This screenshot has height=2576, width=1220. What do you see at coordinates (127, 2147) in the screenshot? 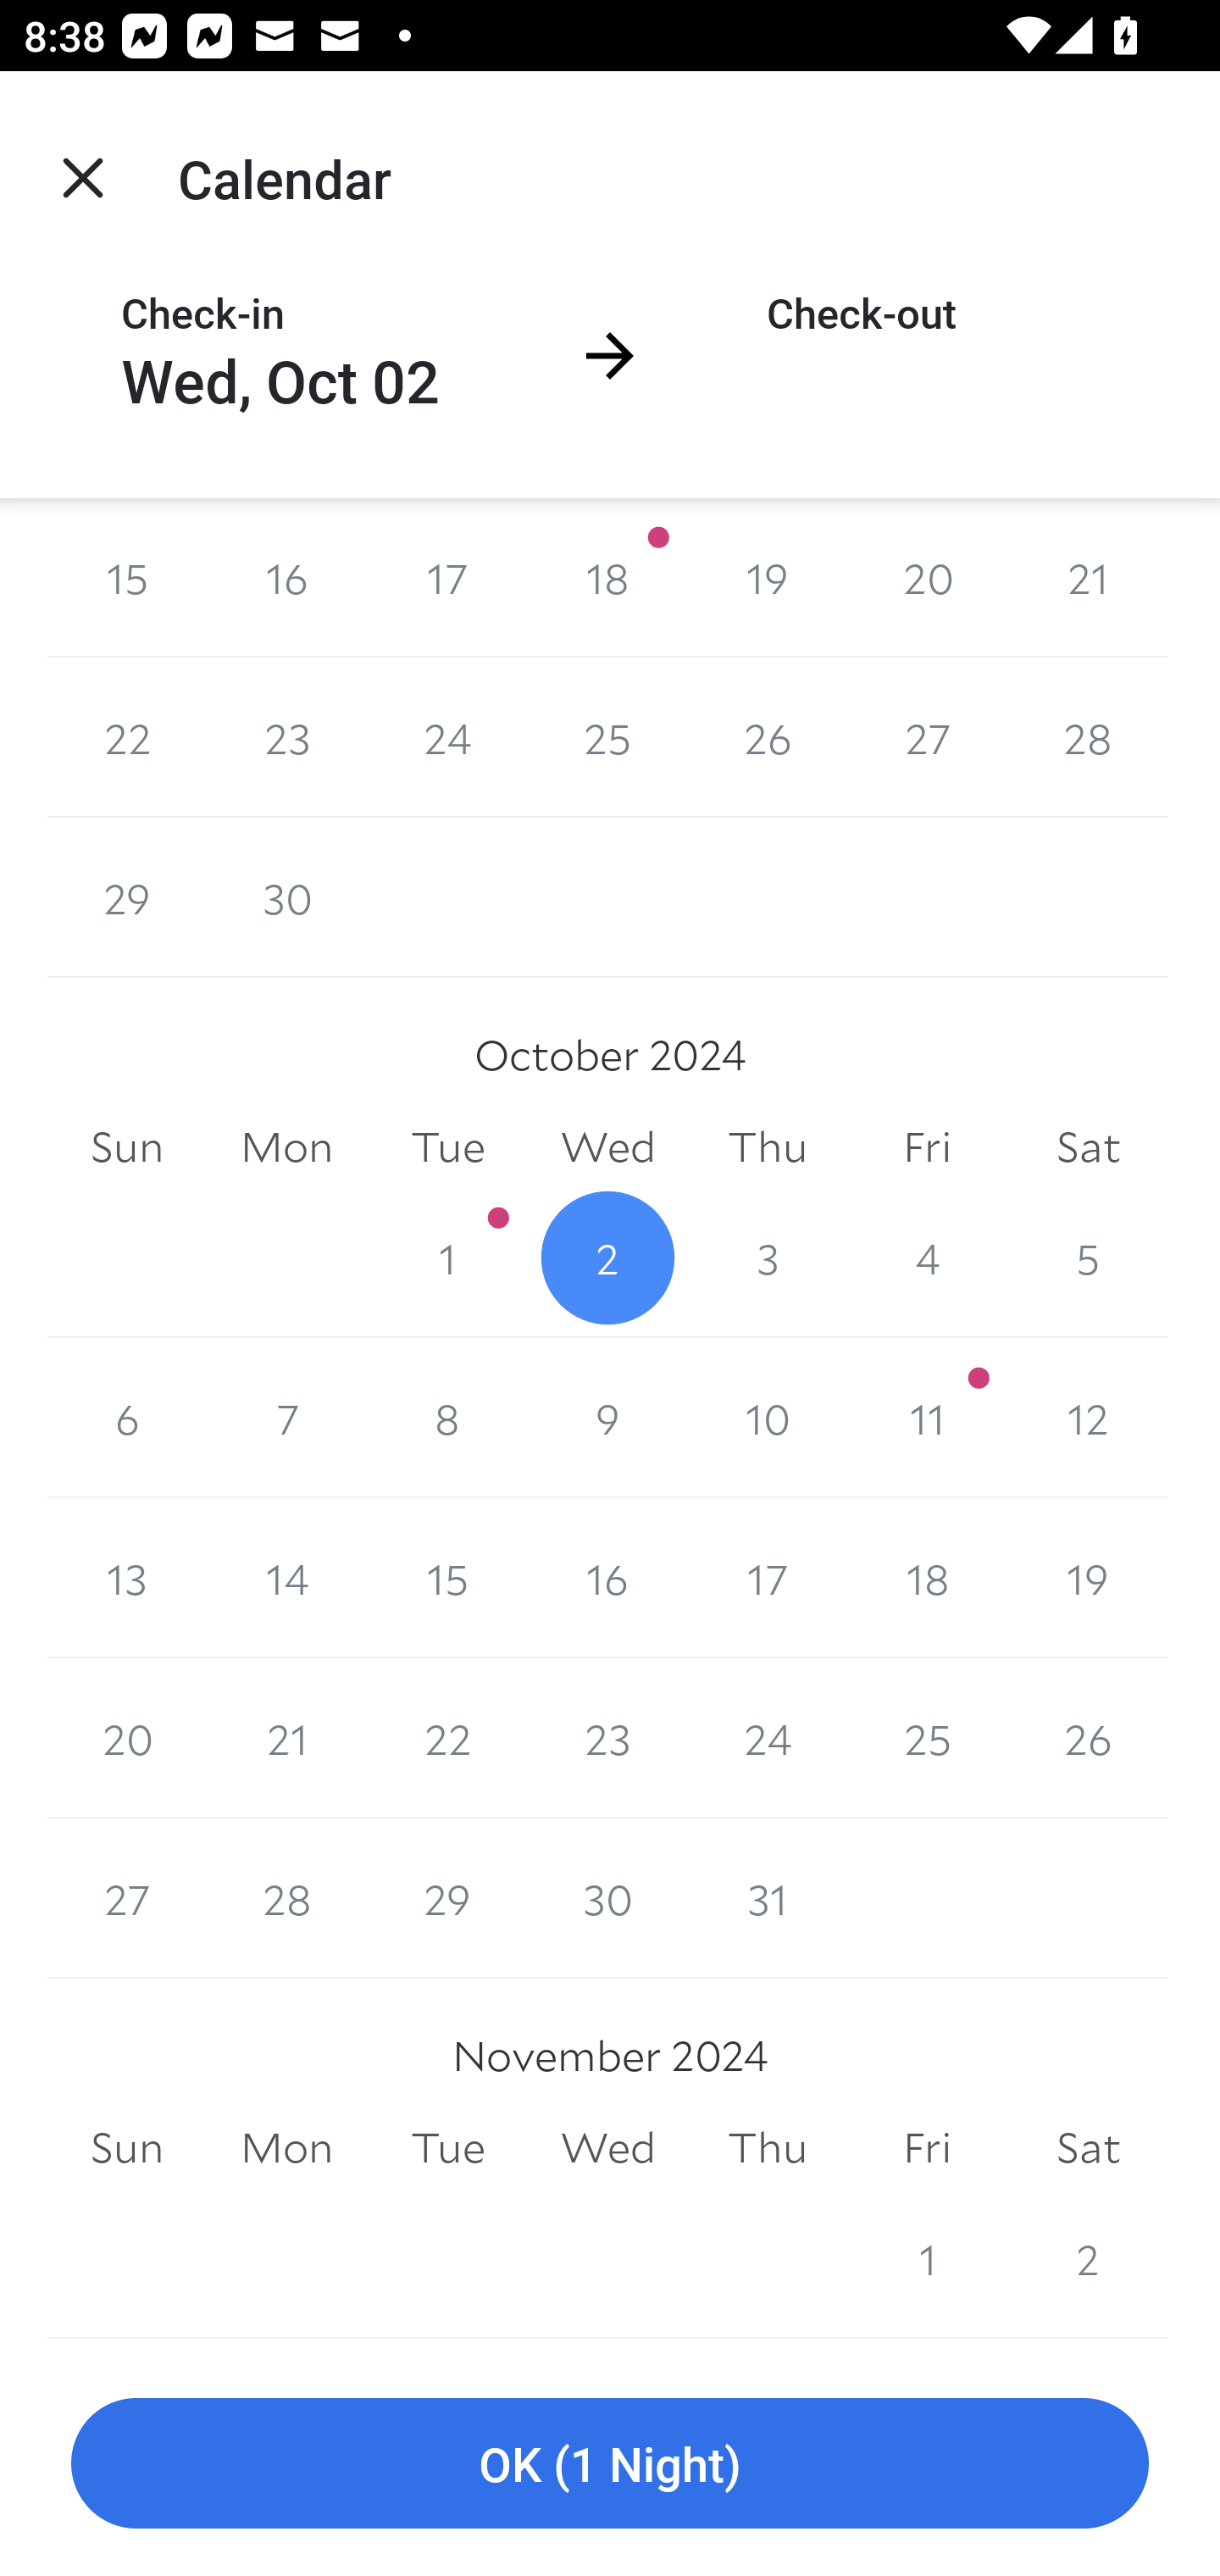
I see `Sun` at bounding box center [127, 2147].